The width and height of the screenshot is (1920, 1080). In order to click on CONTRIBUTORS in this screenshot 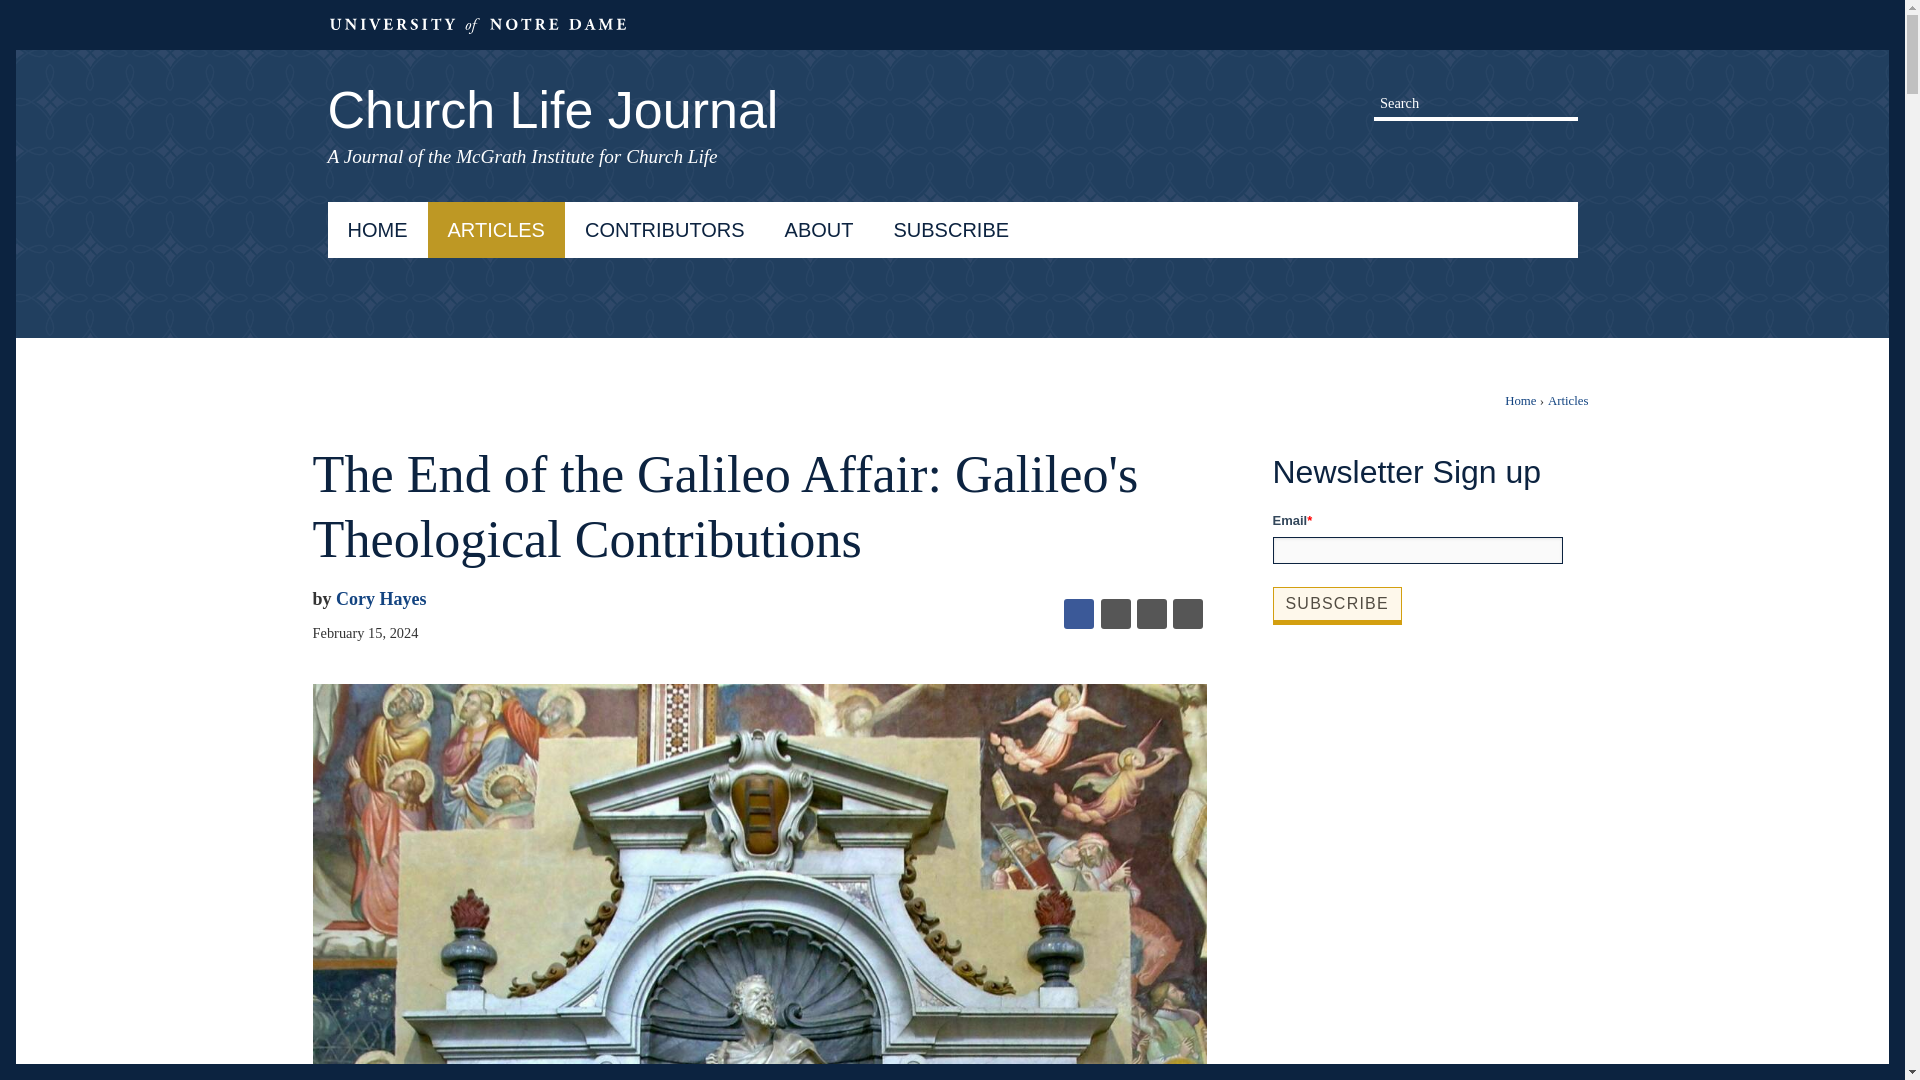, I will do `click(664, 230)`.